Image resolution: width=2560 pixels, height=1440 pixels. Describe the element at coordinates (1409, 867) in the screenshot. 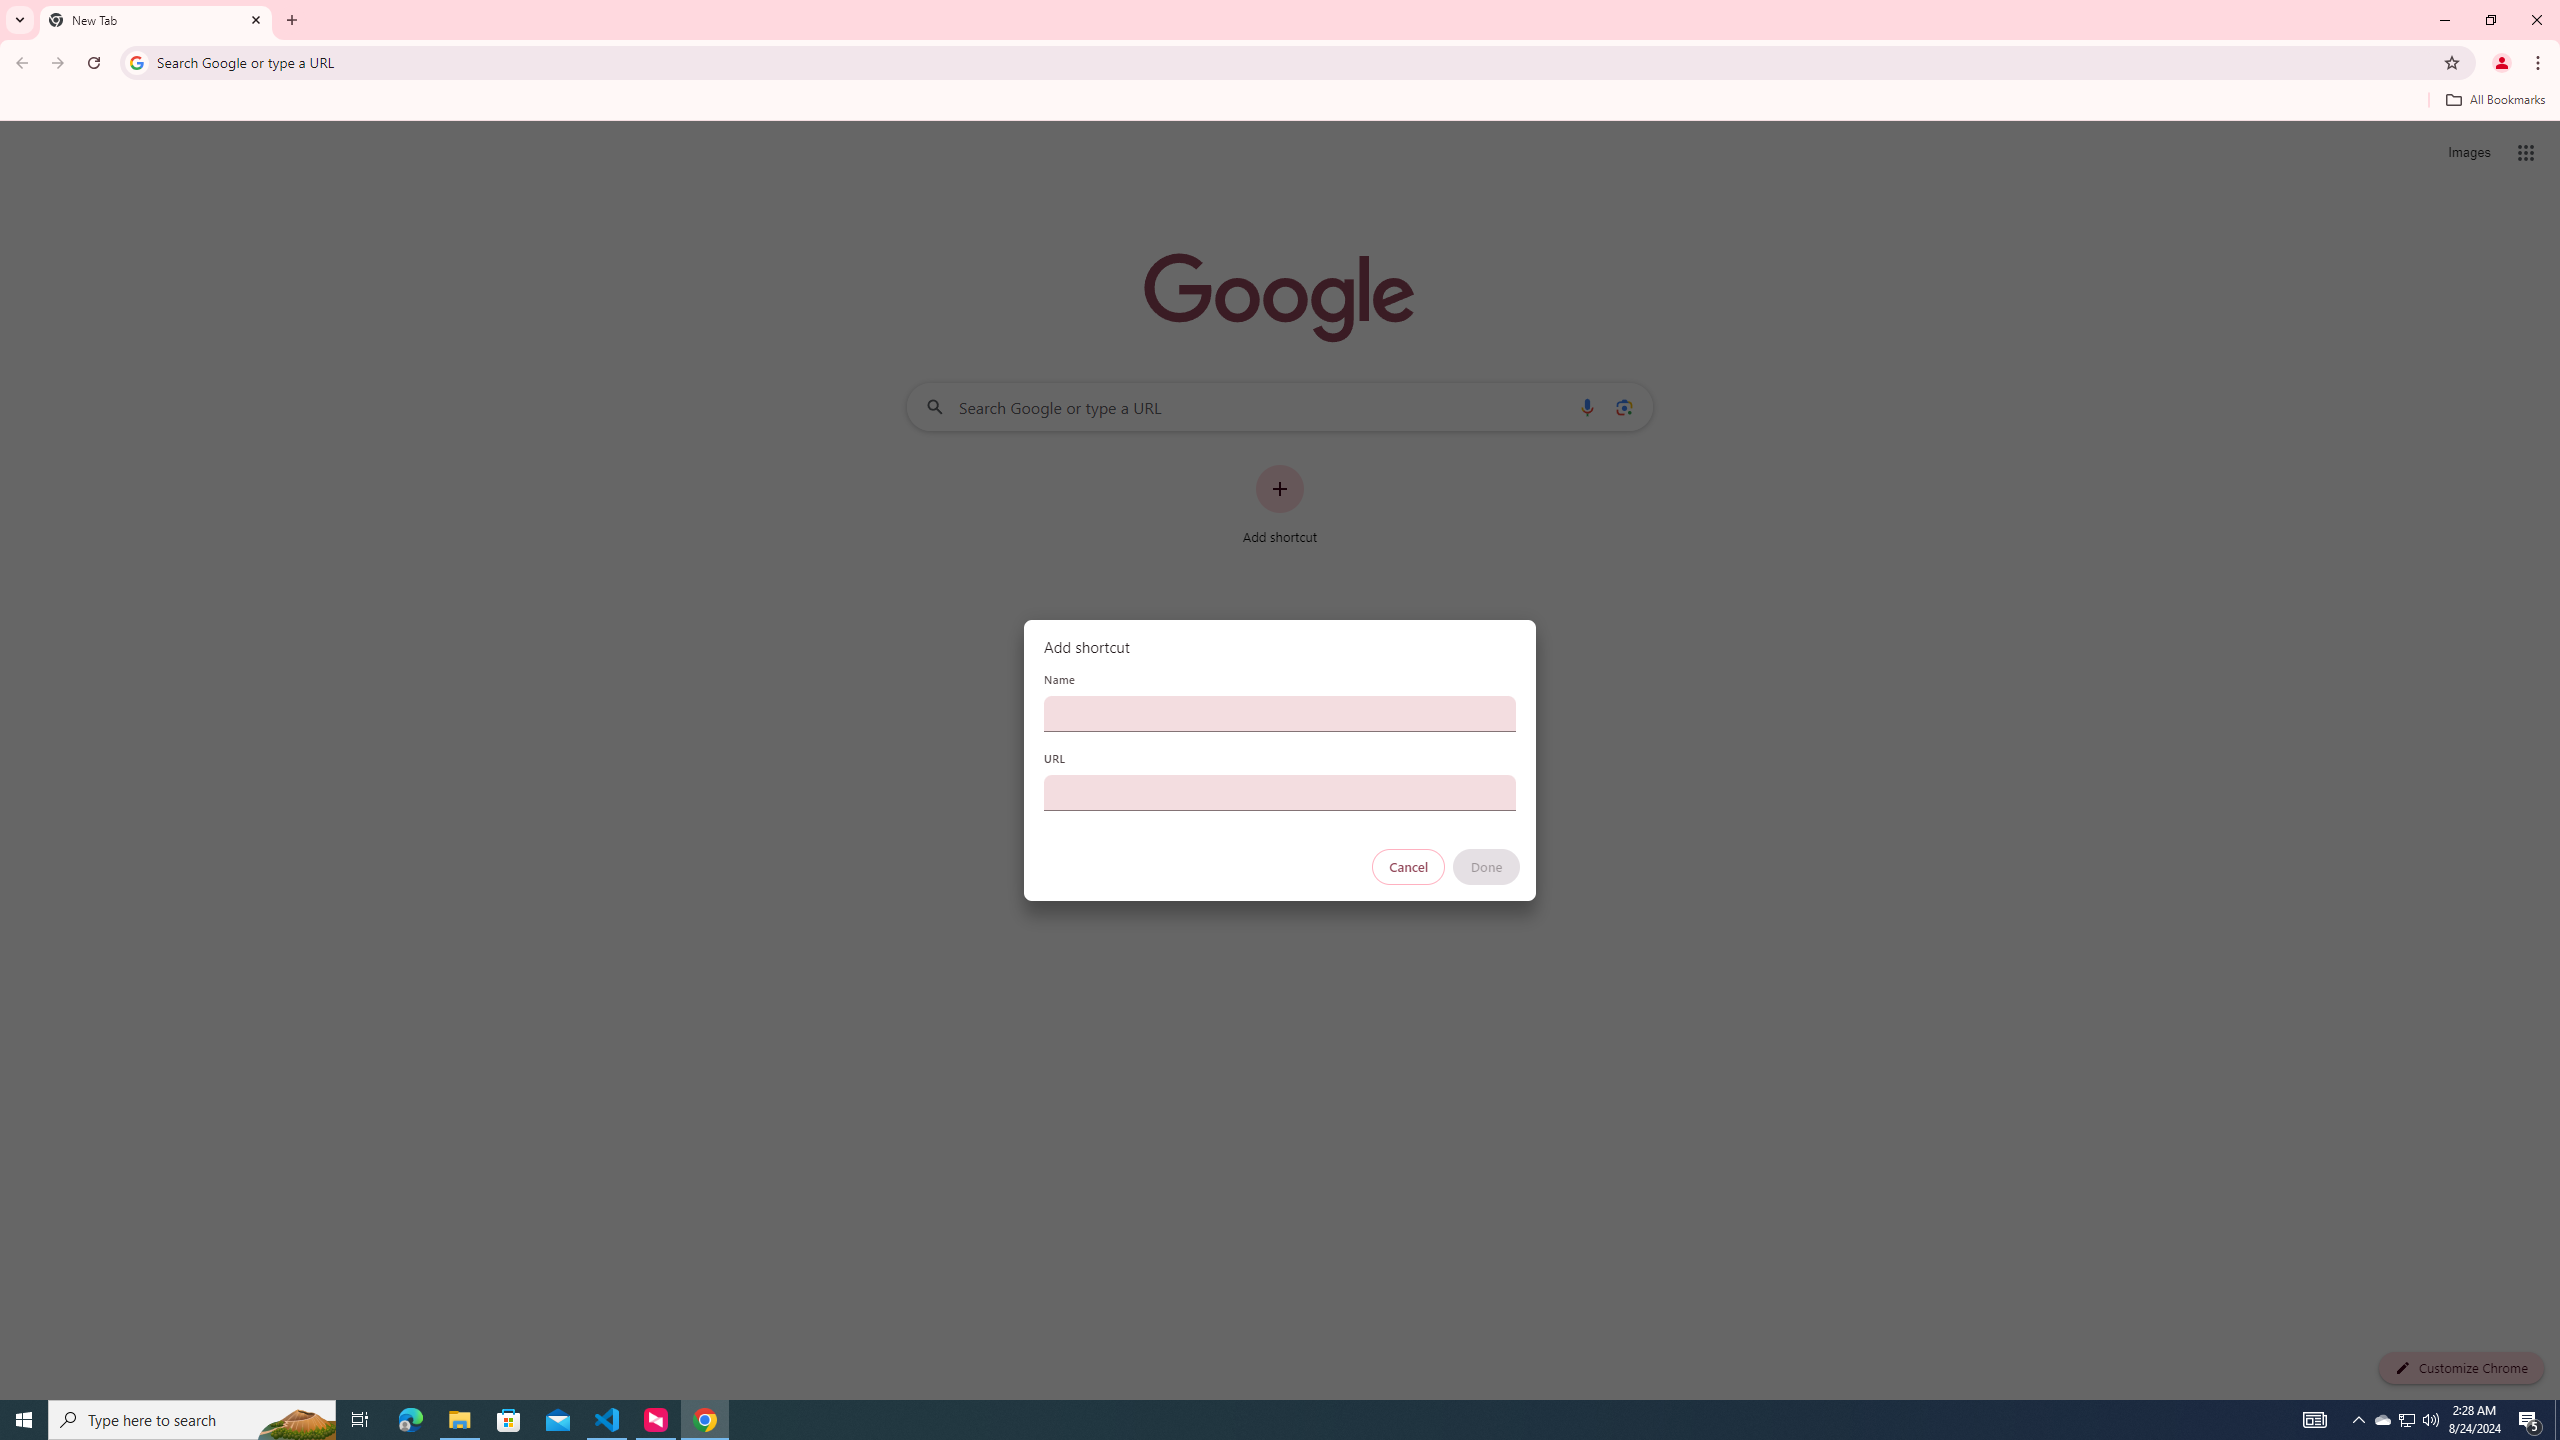

I see `Cancel` at that location.